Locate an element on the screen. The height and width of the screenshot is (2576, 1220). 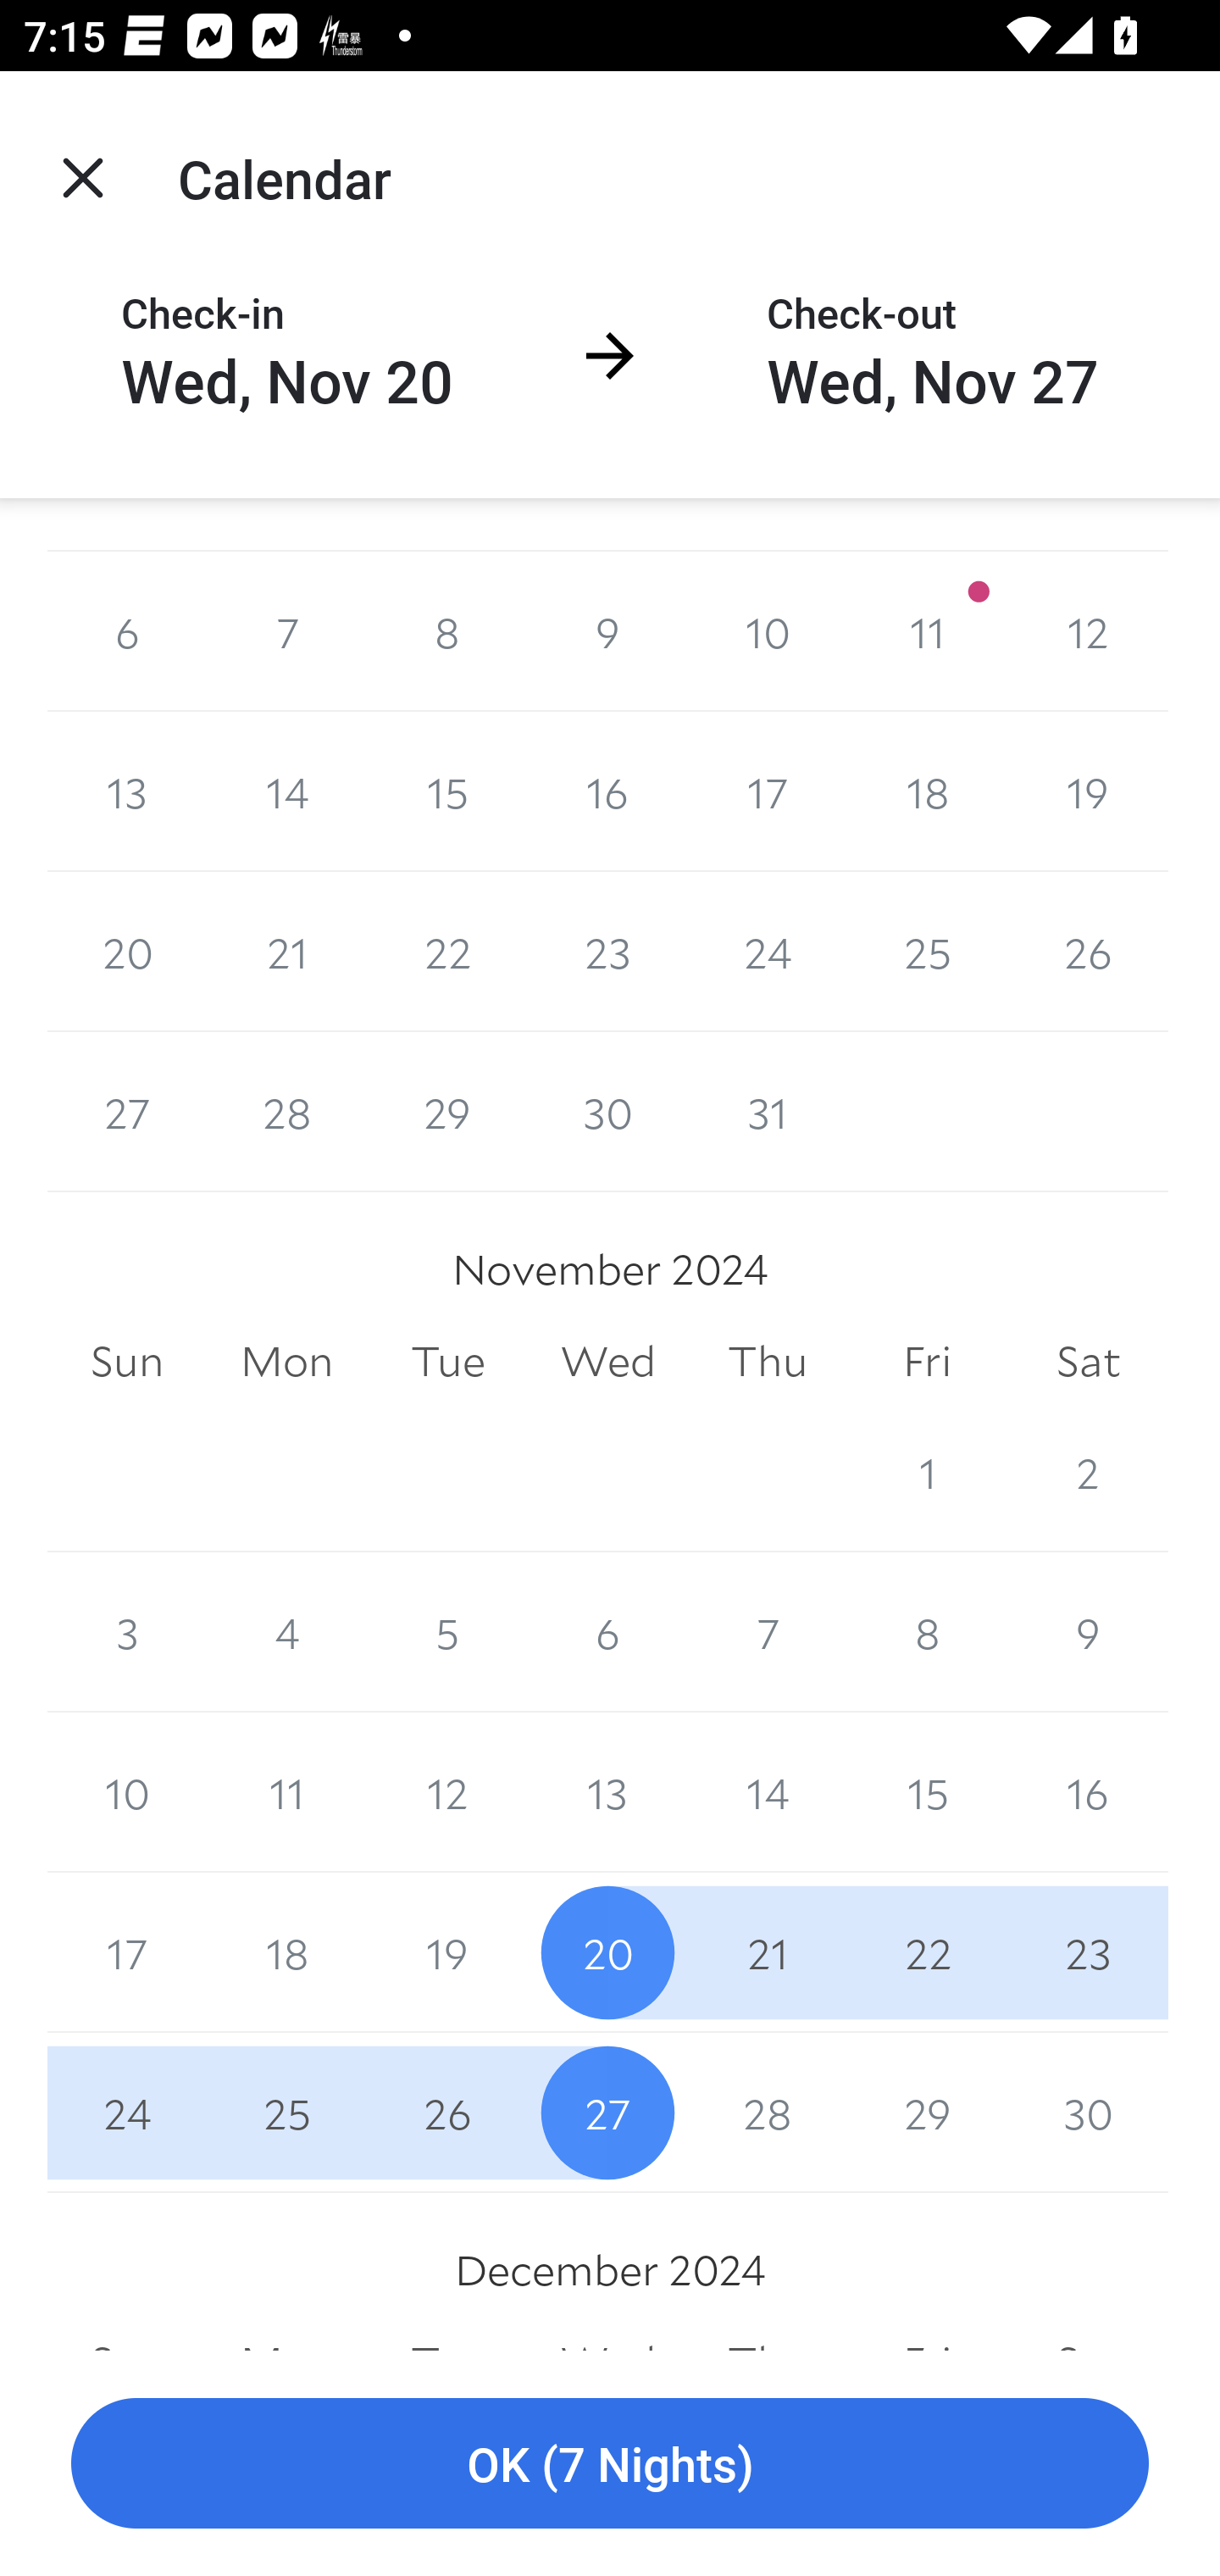
Sun is located at coordinates (127, 1361).